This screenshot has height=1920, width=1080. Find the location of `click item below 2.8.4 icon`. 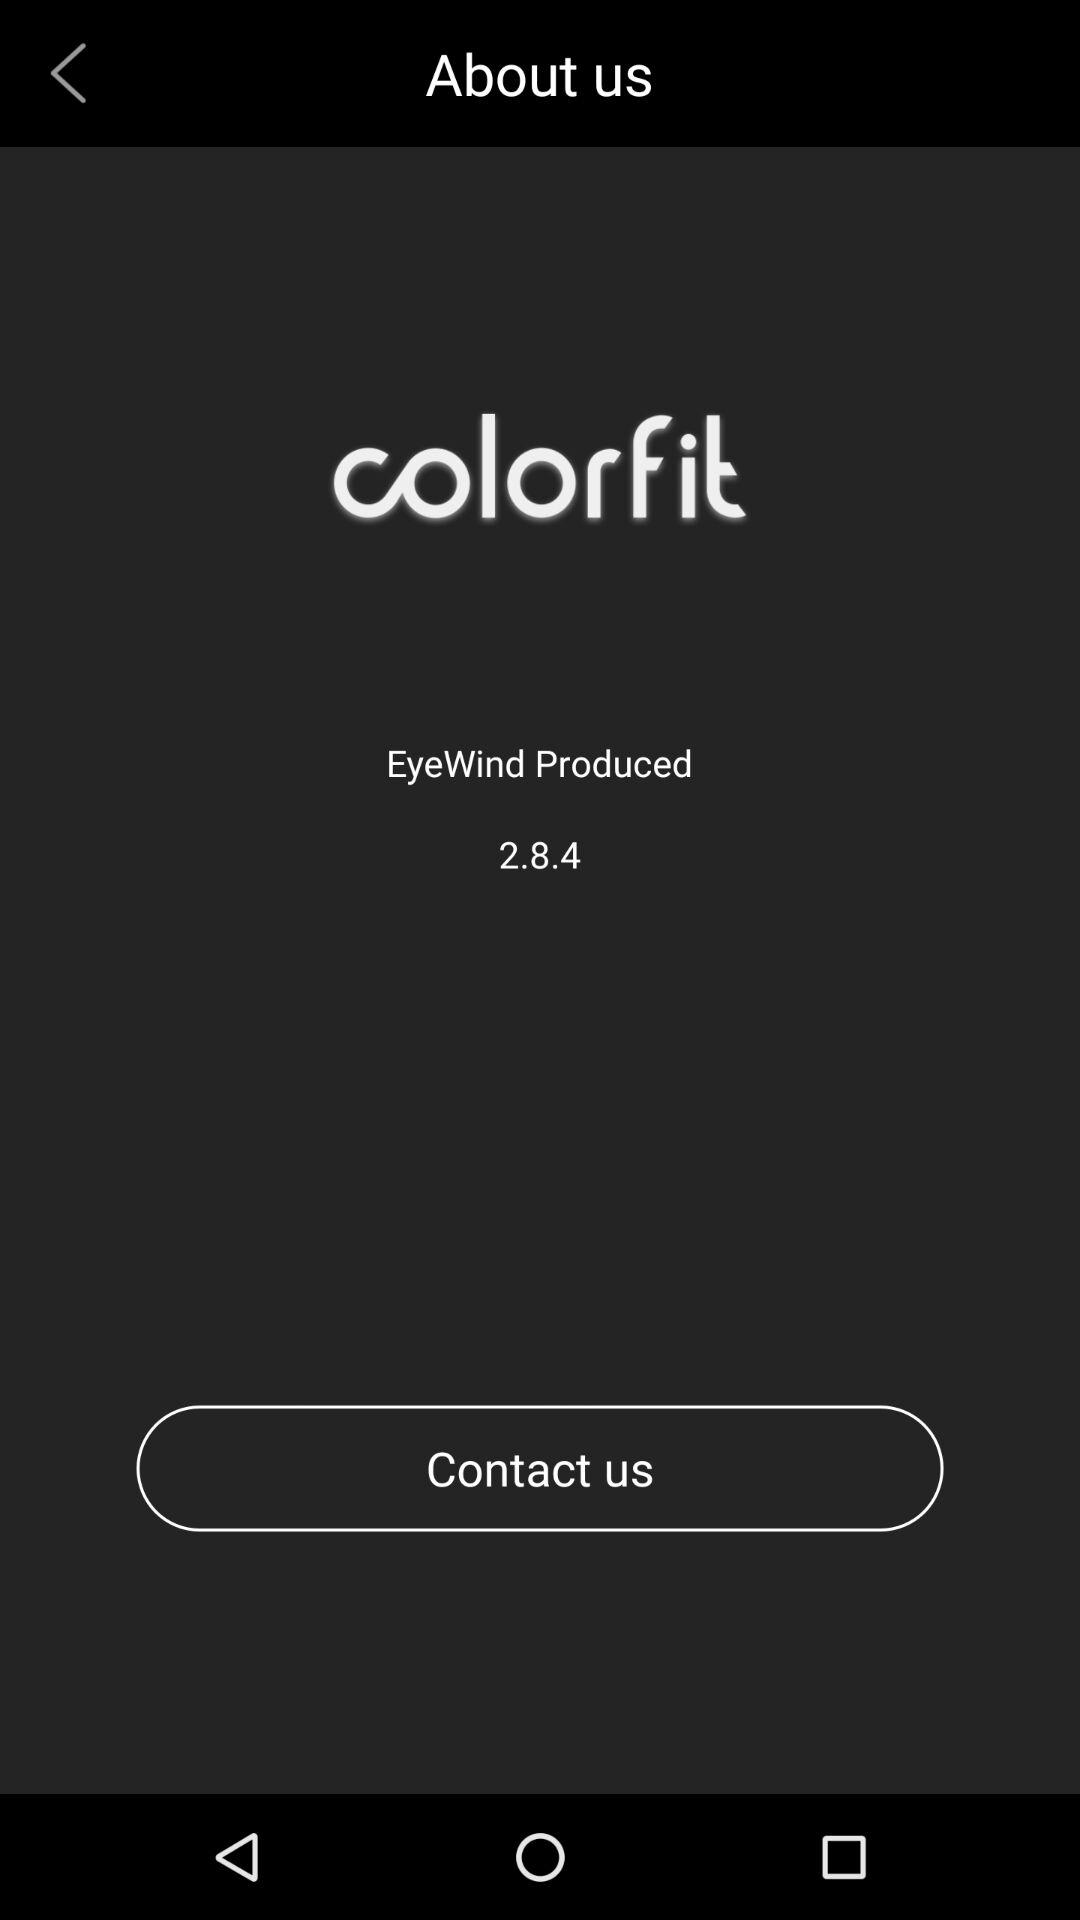

click item below 2.8.4 icon is located at coordinates (540, 1468).